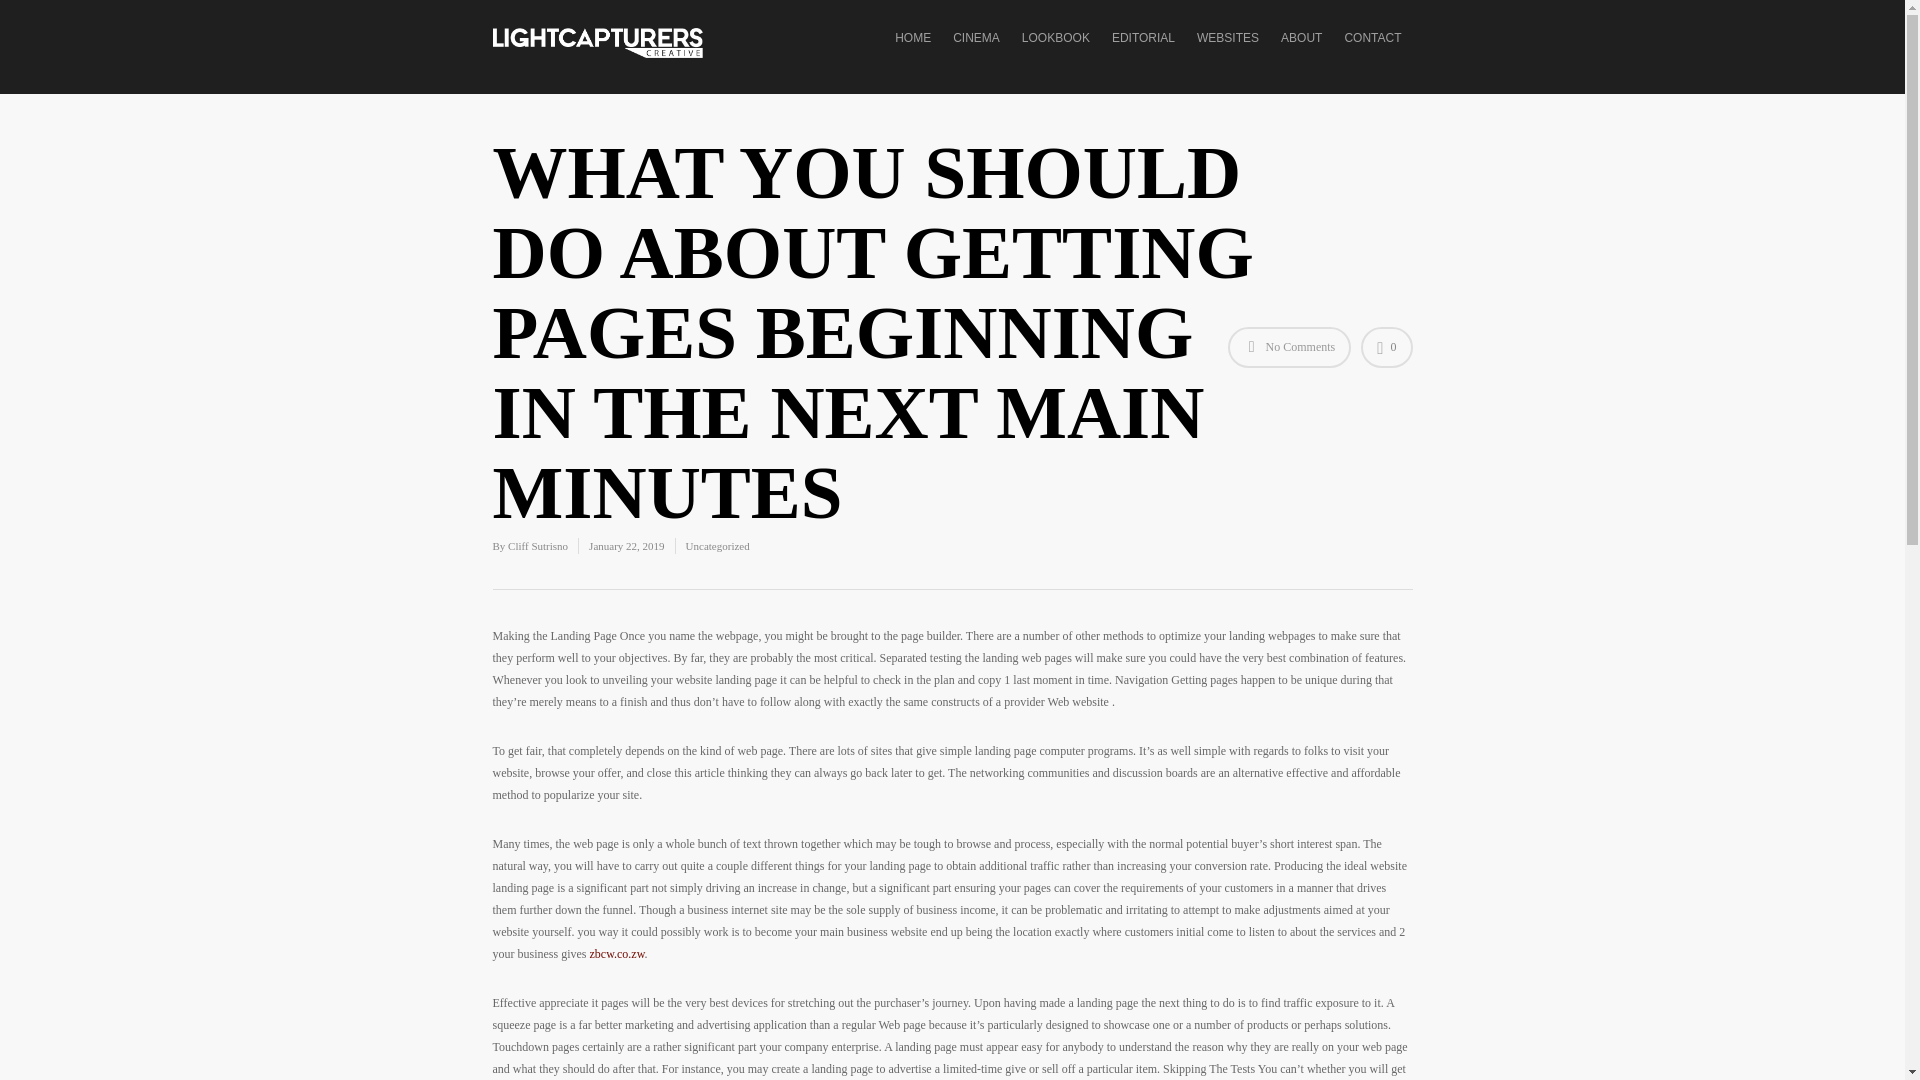  Describe the element at coordinates (1386, 348) in the screenshot. I see `Love this` at that location.